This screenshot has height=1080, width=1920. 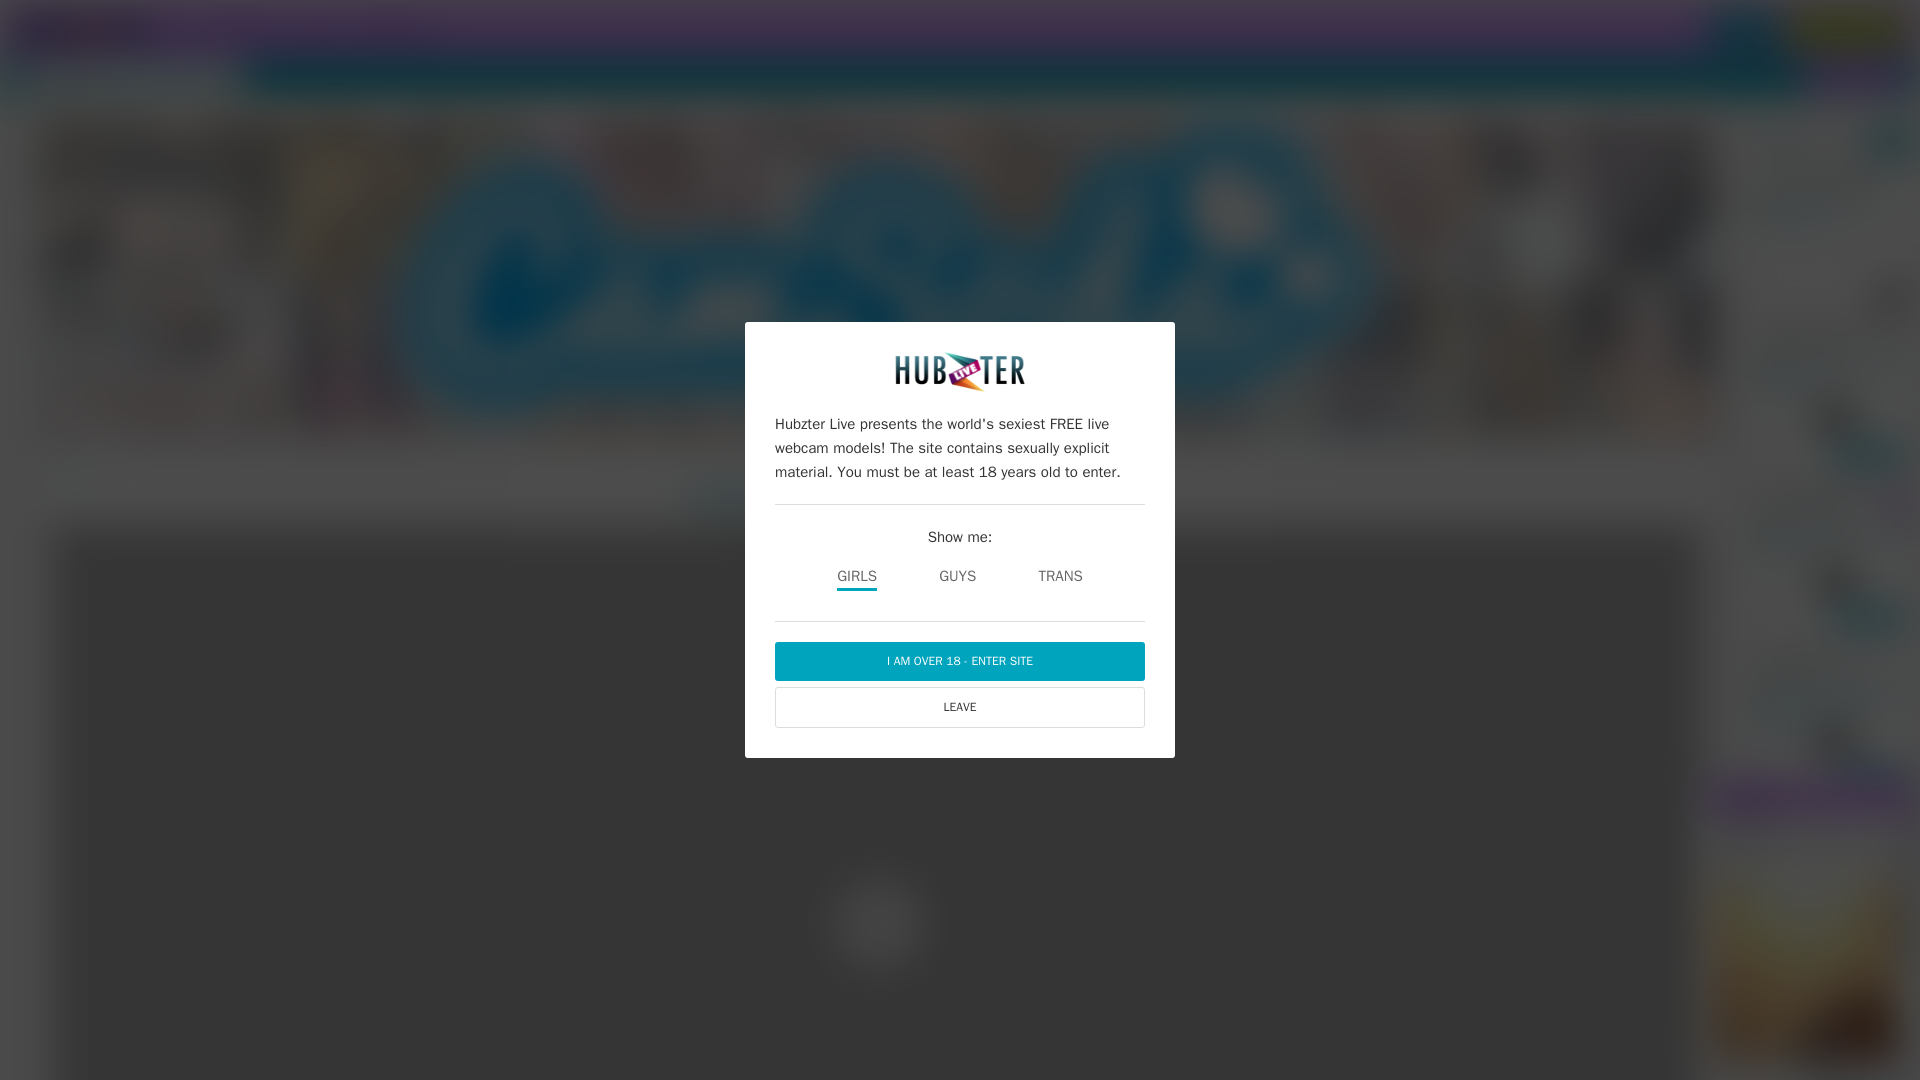 I want to click on View all, so click(x=1891, y=142).